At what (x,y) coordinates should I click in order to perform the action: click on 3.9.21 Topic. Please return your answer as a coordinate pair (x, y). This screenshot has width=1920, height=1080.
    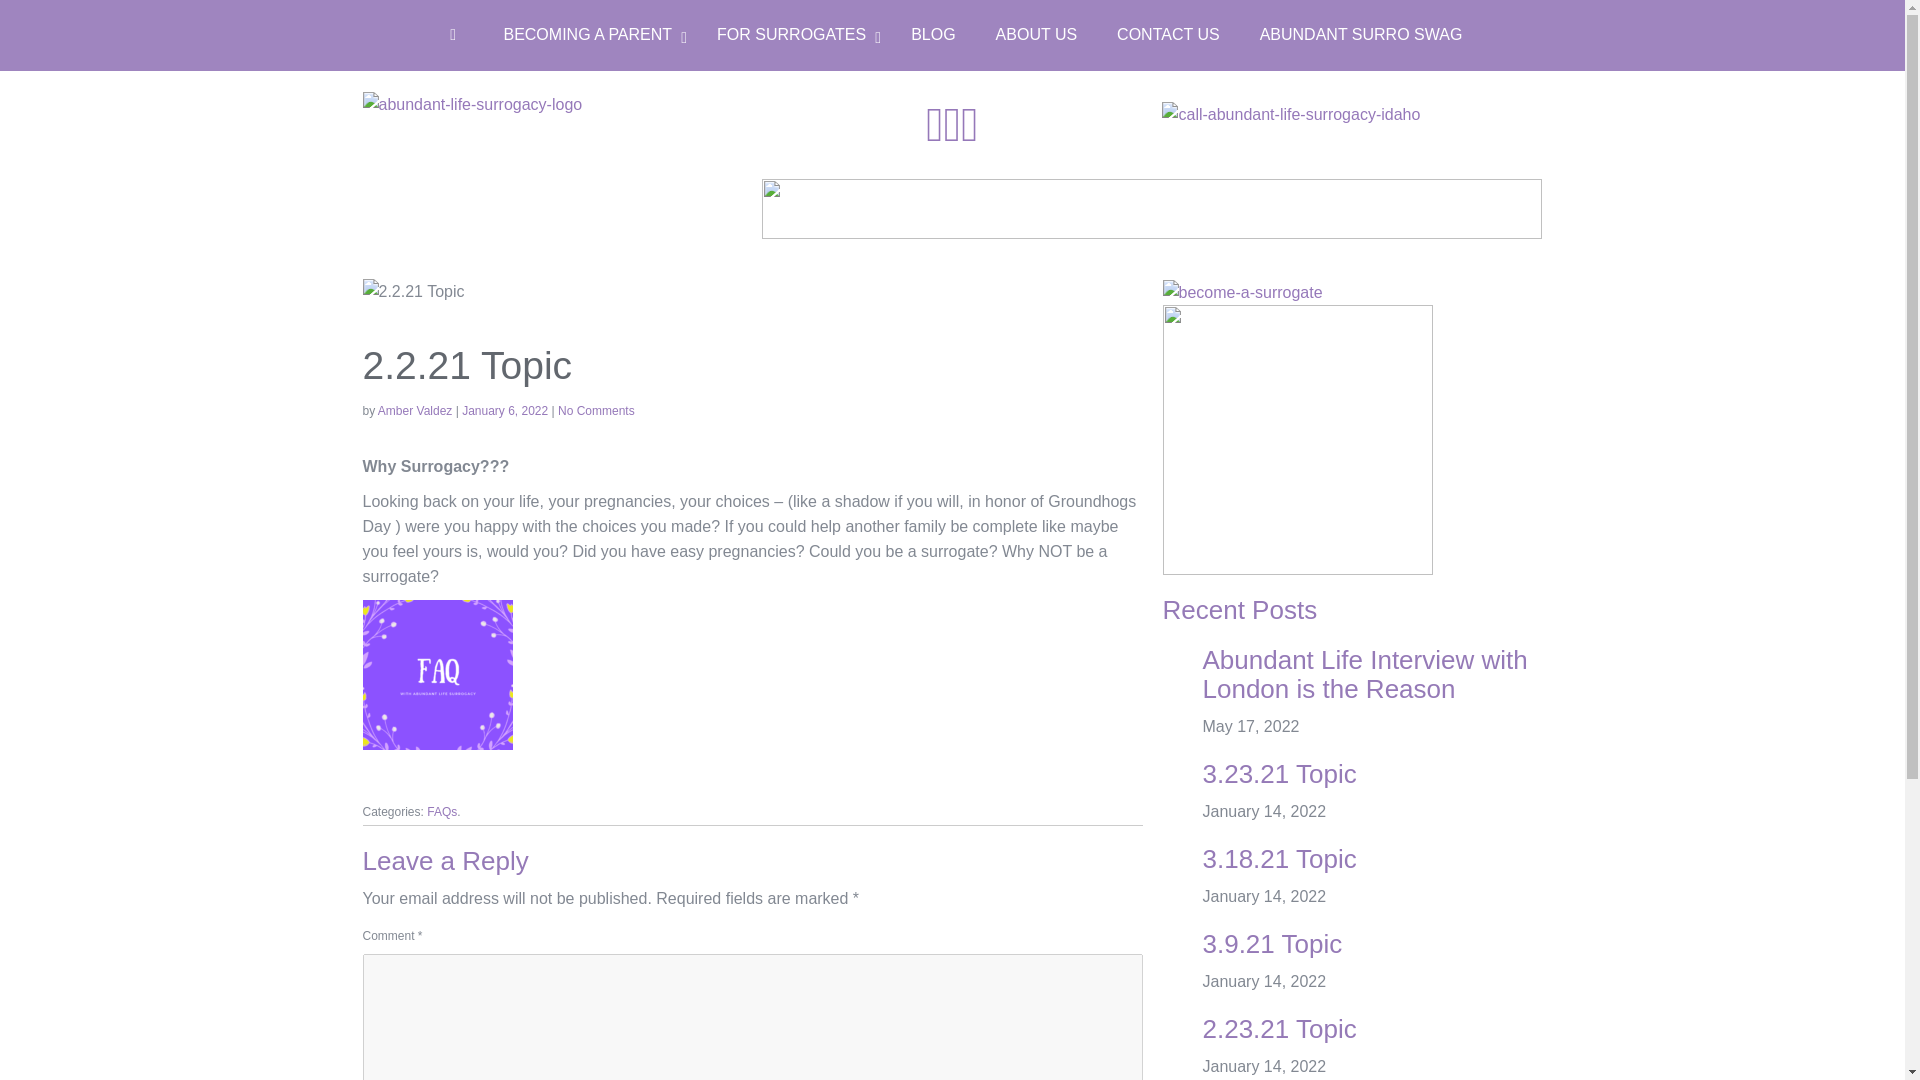
    Looking at the image, I should click on (1272, 944).